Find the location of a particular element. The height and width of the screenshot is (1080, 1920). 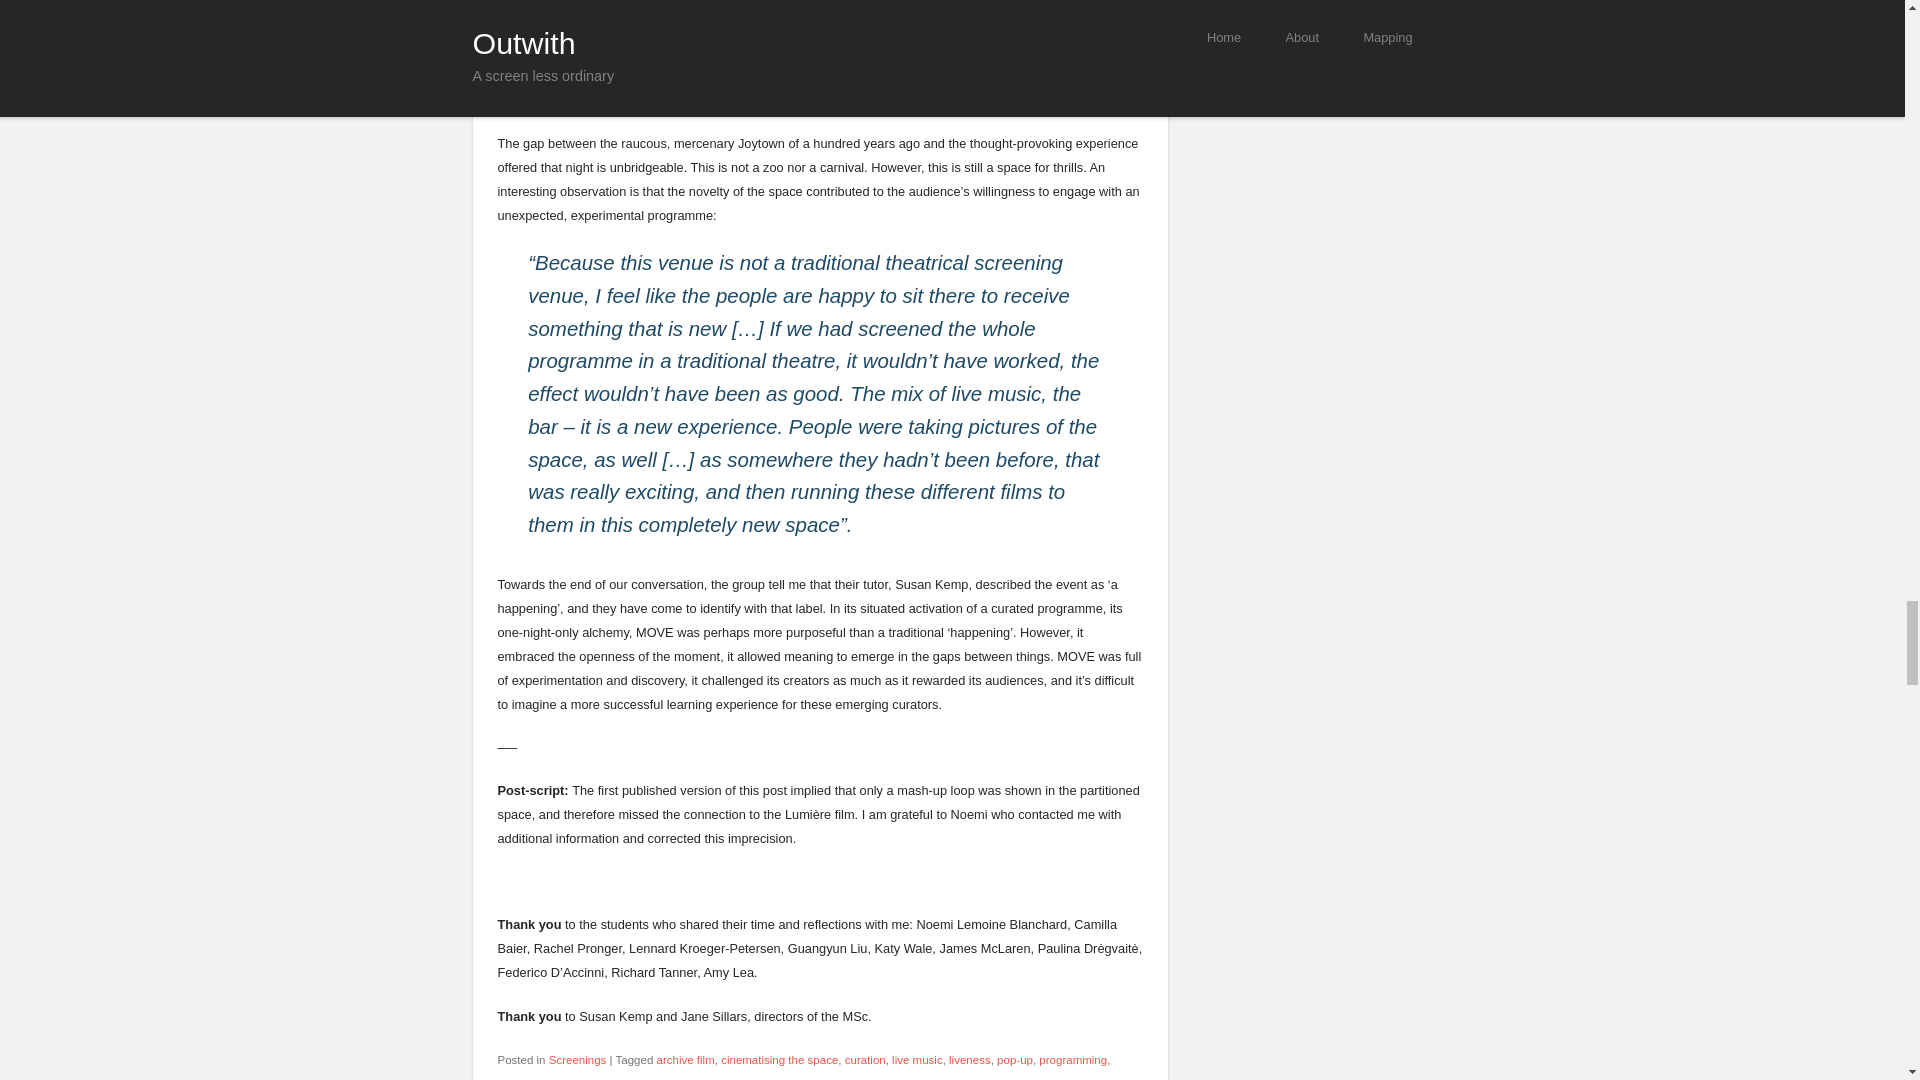

curation is located at coordinates (864, 1060).